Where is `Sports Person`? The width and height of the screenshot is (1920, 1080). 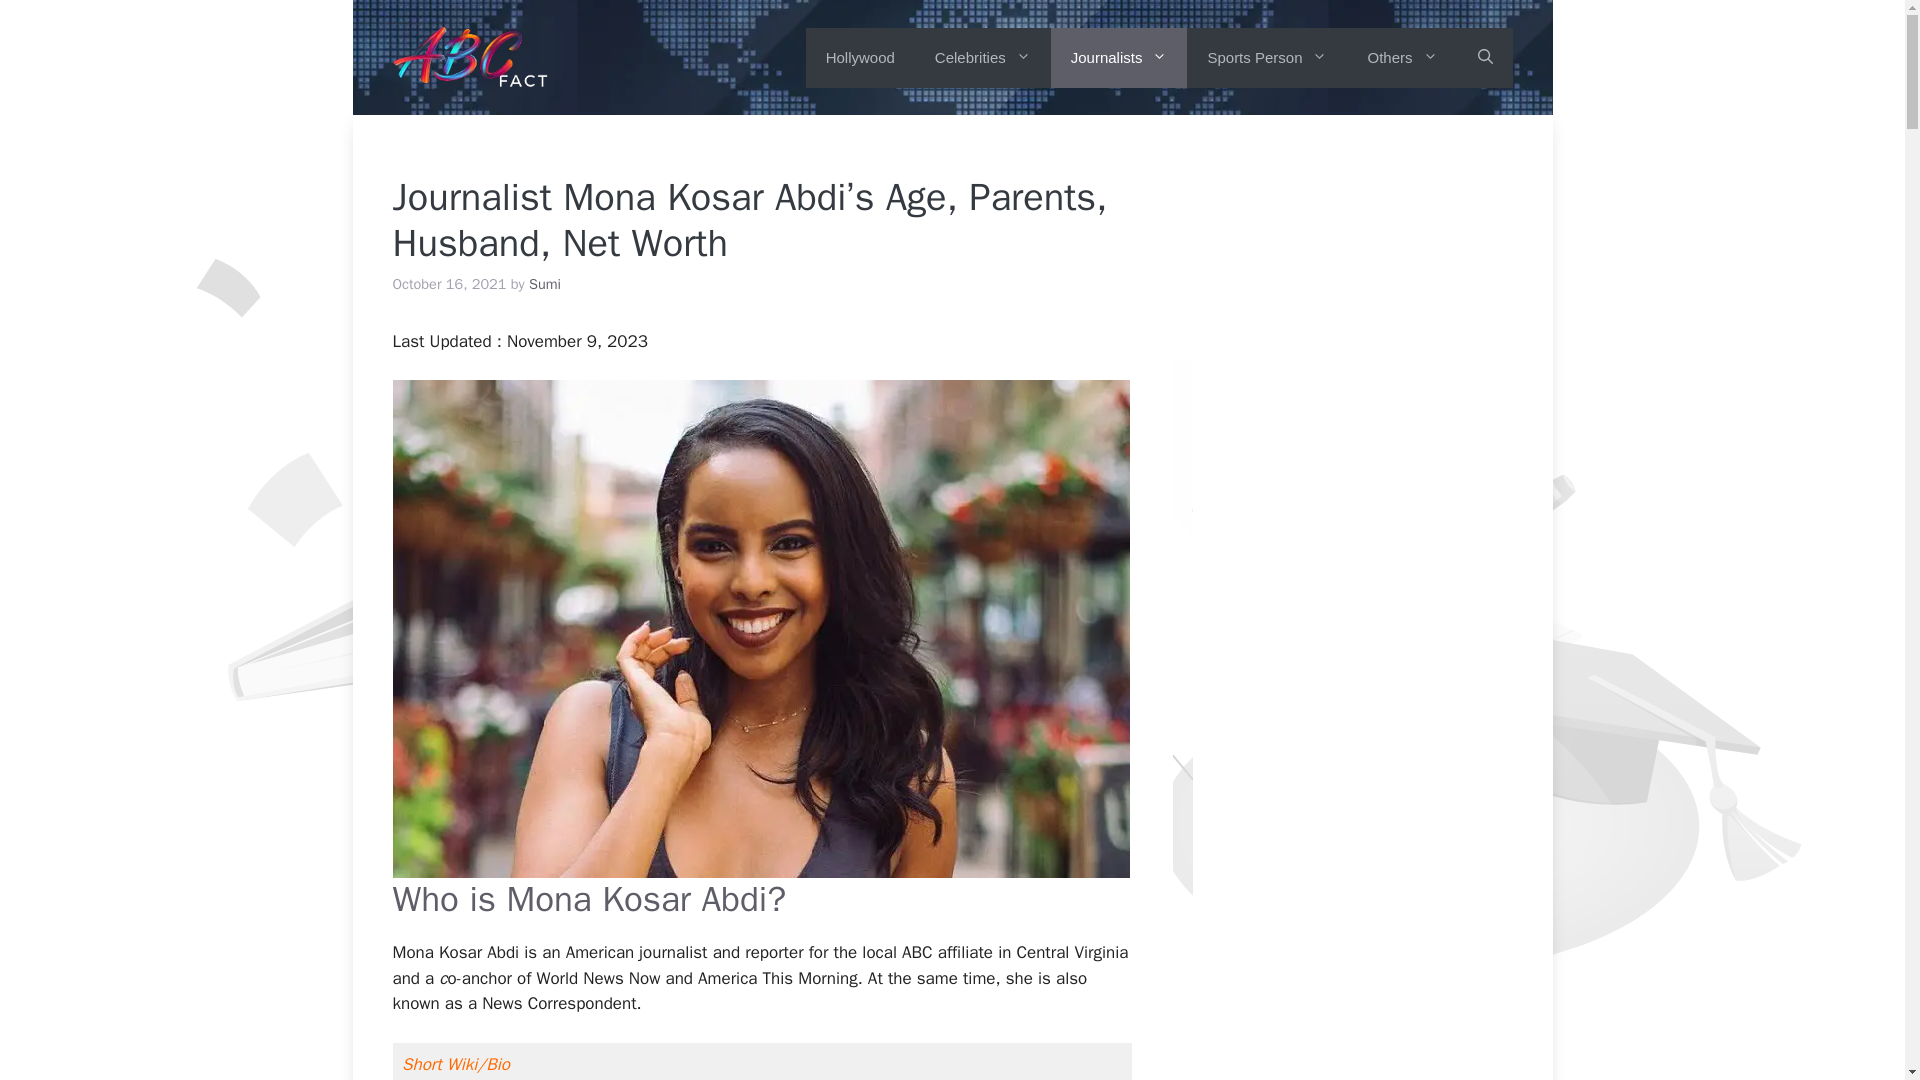 Sports Person is located at coordinates (1266, 58).